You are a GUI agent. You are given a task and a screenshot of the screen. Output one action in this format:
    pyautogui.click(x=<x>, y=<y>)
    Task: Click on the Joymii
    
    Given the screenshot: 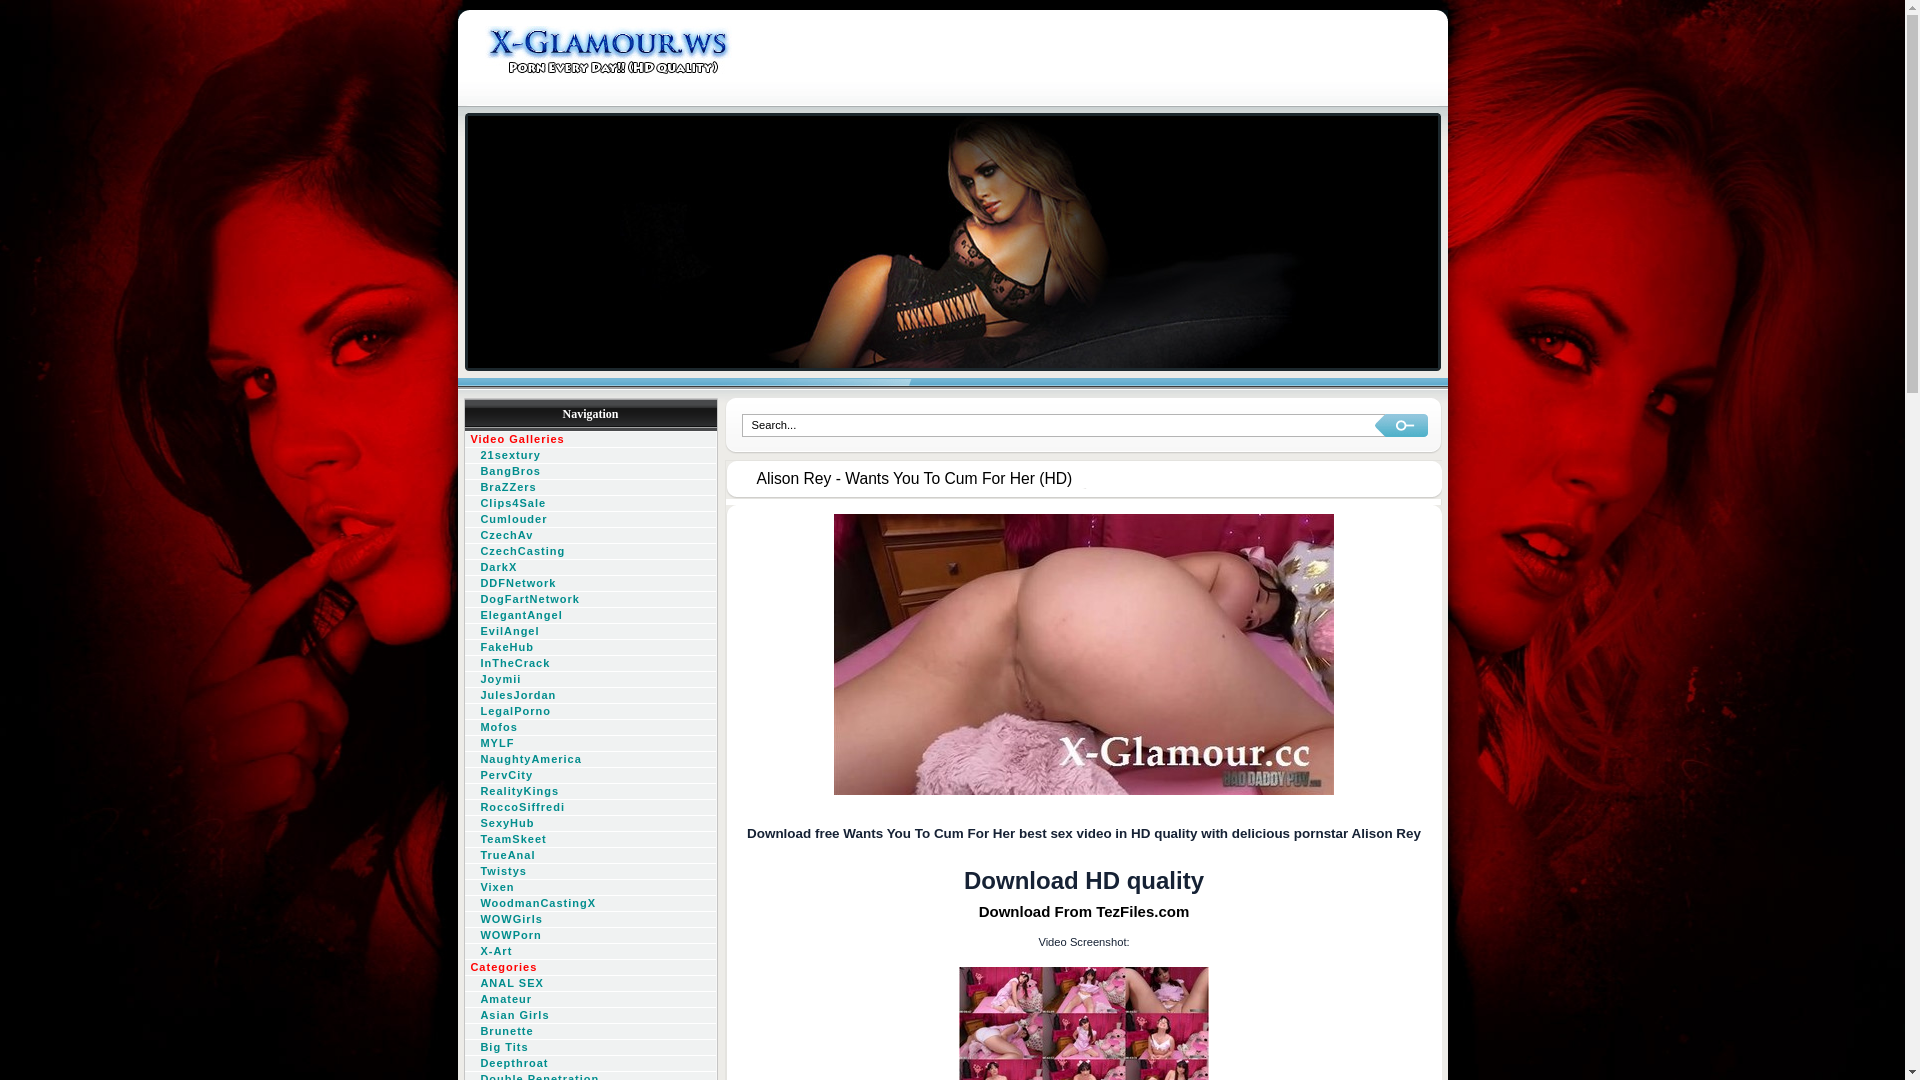 What is the action you would take?
    pyautogui.click(x=590, y=680)
    